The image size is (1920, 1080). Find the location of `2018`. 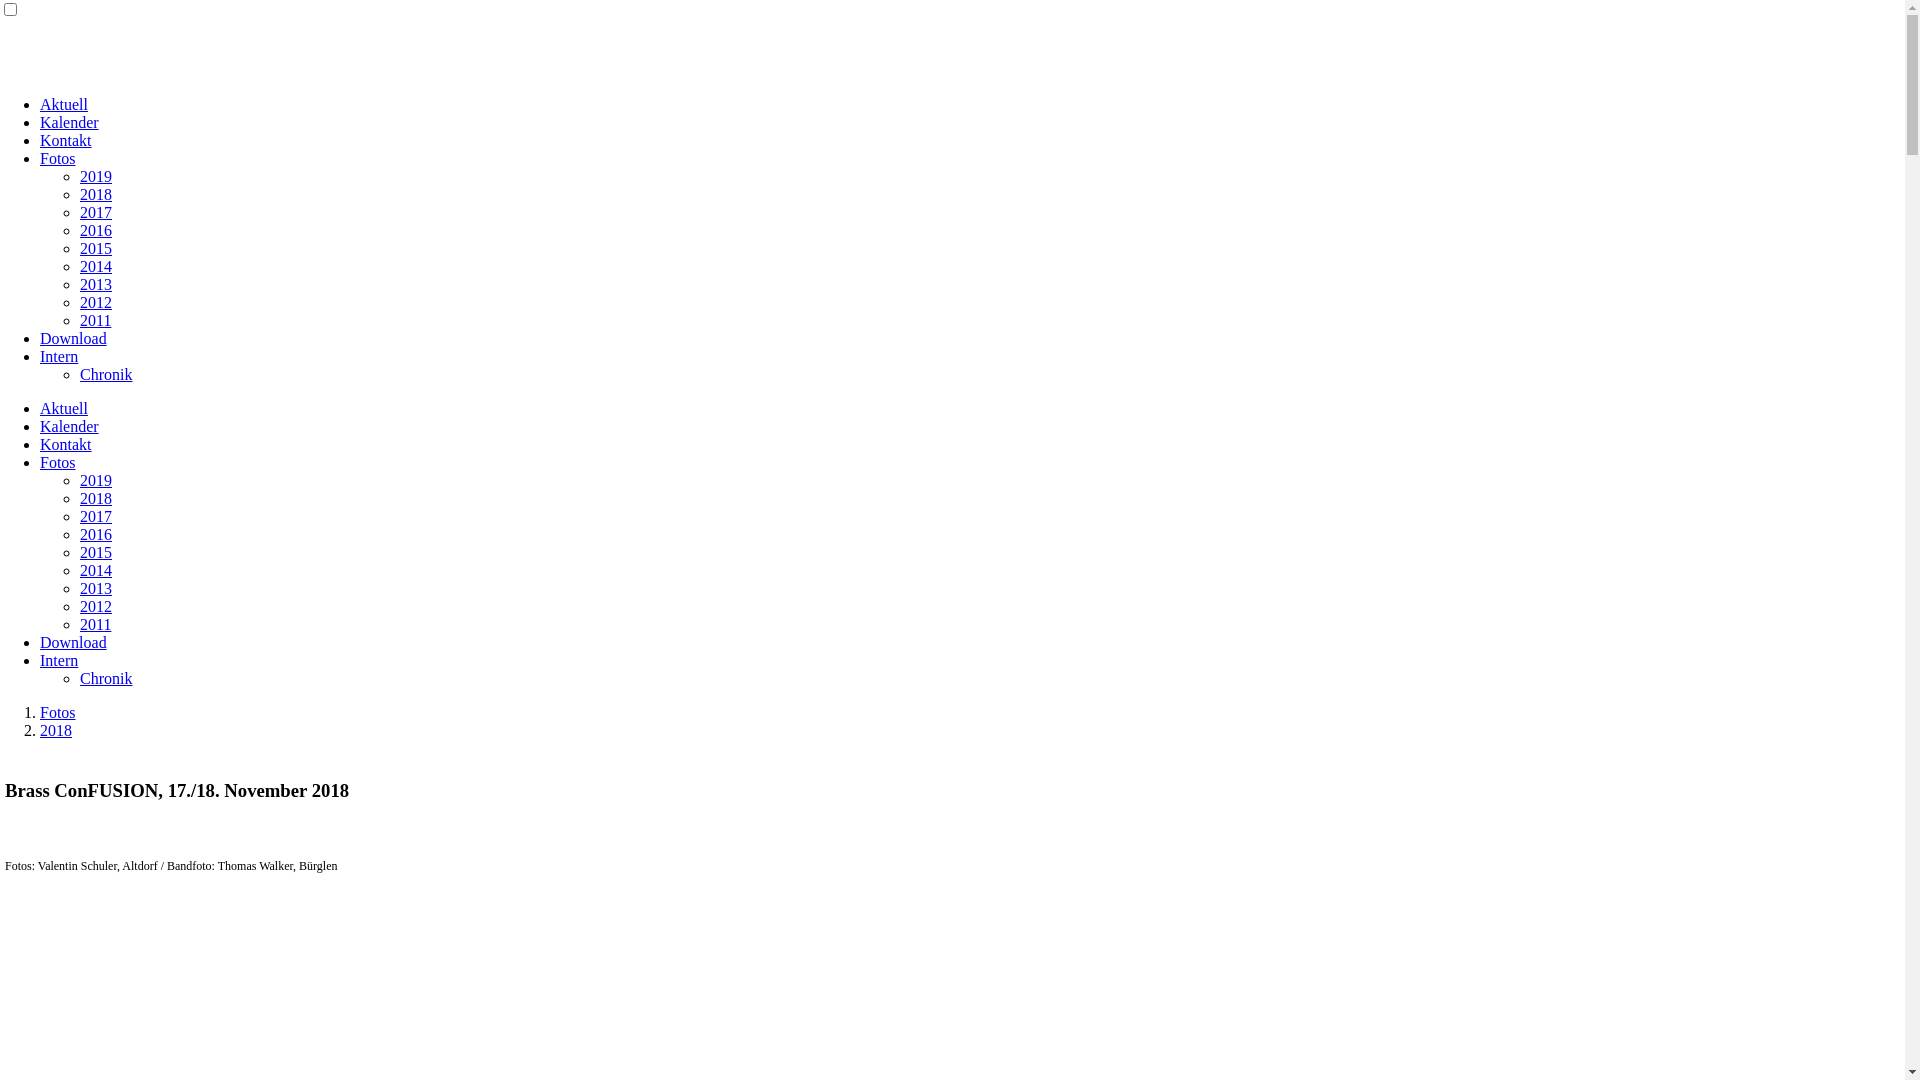

2018 is located at coordinates (56, 730).